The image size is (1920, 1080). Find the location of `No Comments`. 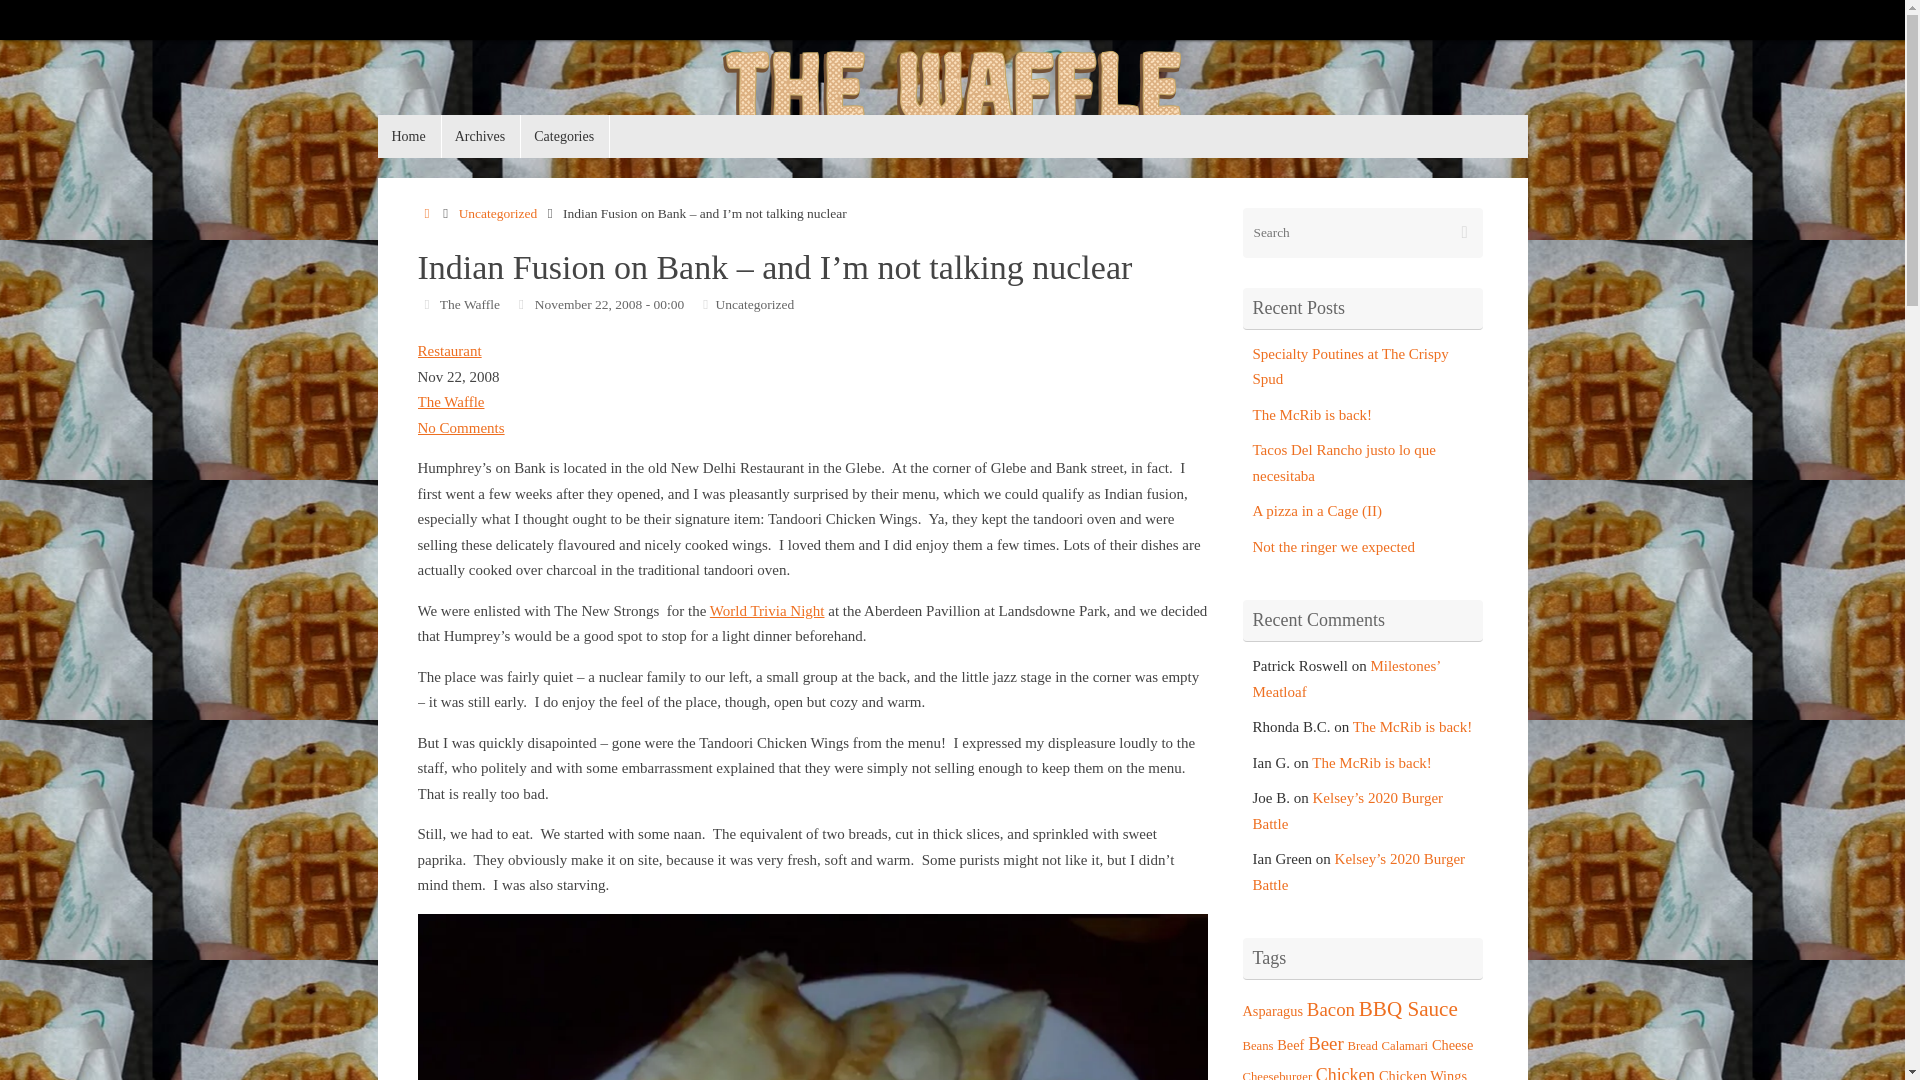

No Comments is located at coordinates (461, 428).